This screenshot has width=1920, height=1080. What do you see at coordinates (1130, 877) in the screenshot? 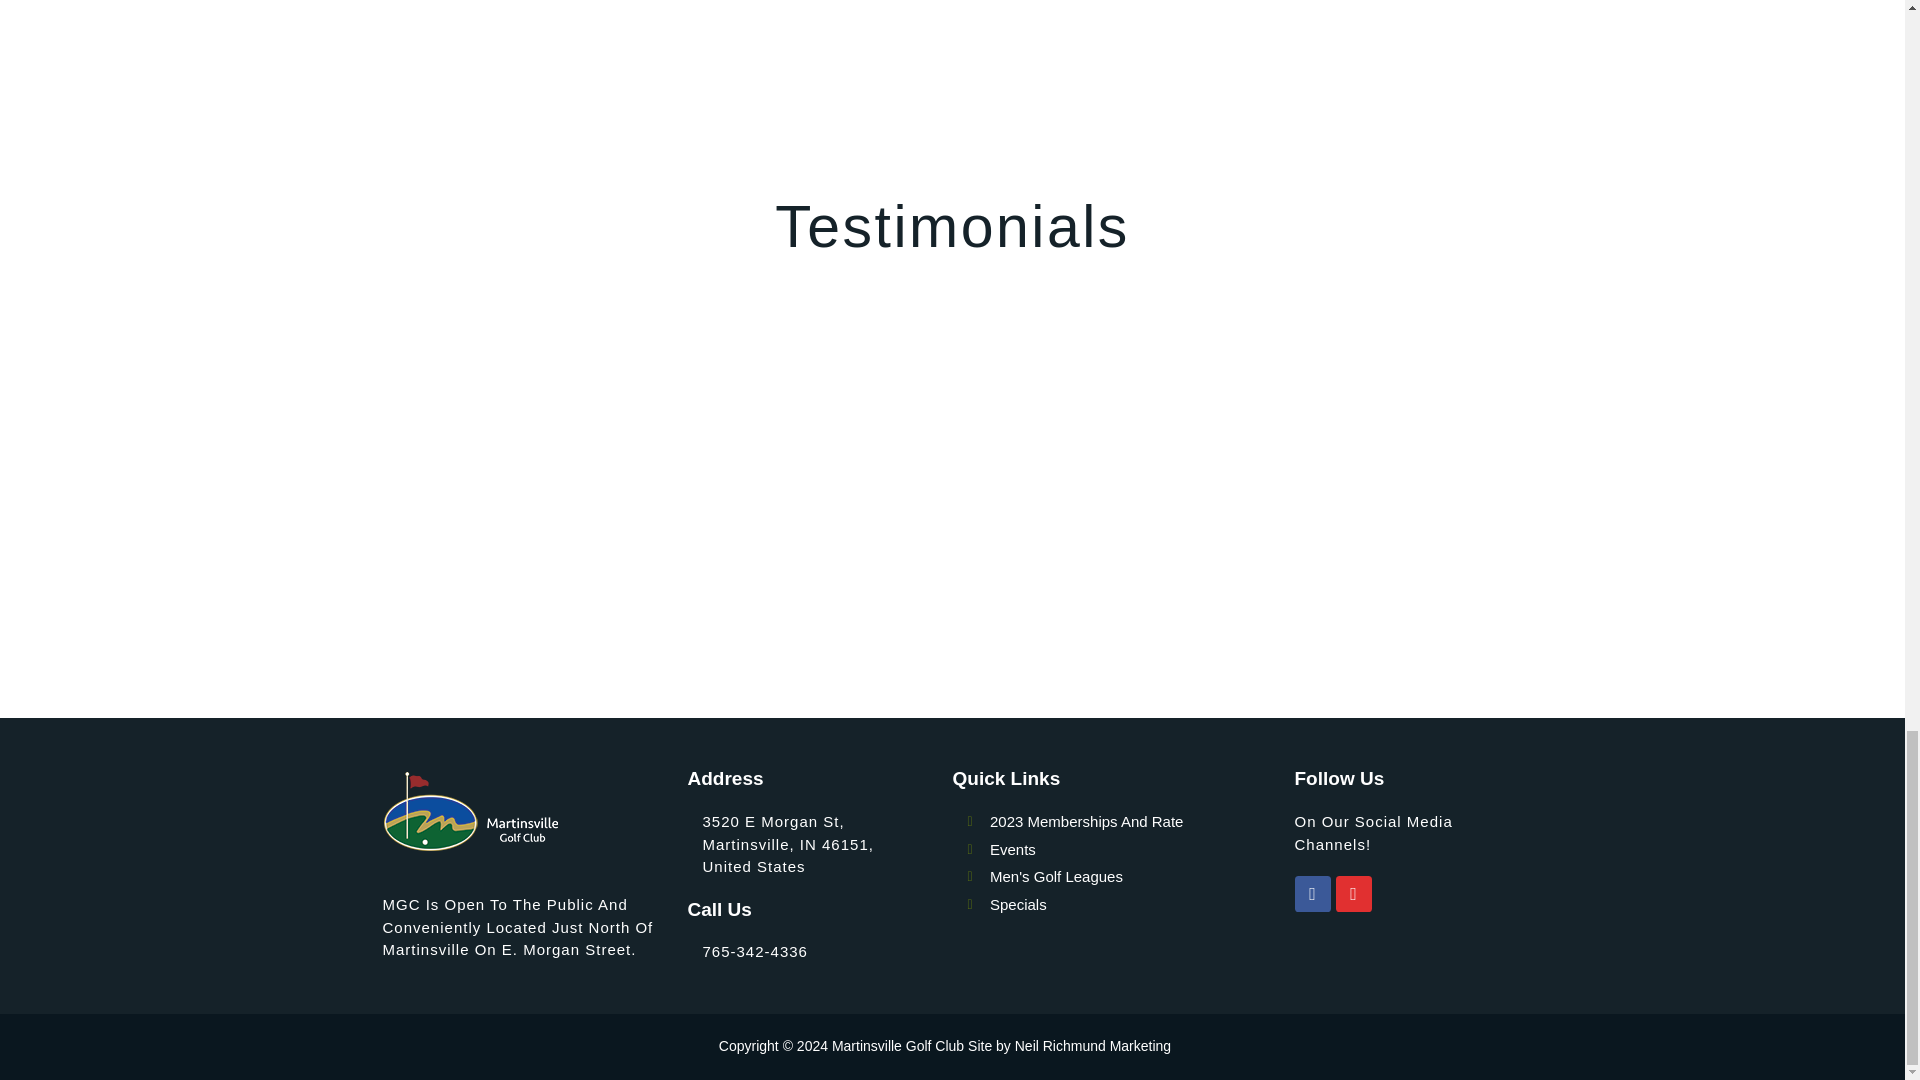
I see `Men's Golf Leagues` at bounding box center [1130, 877].